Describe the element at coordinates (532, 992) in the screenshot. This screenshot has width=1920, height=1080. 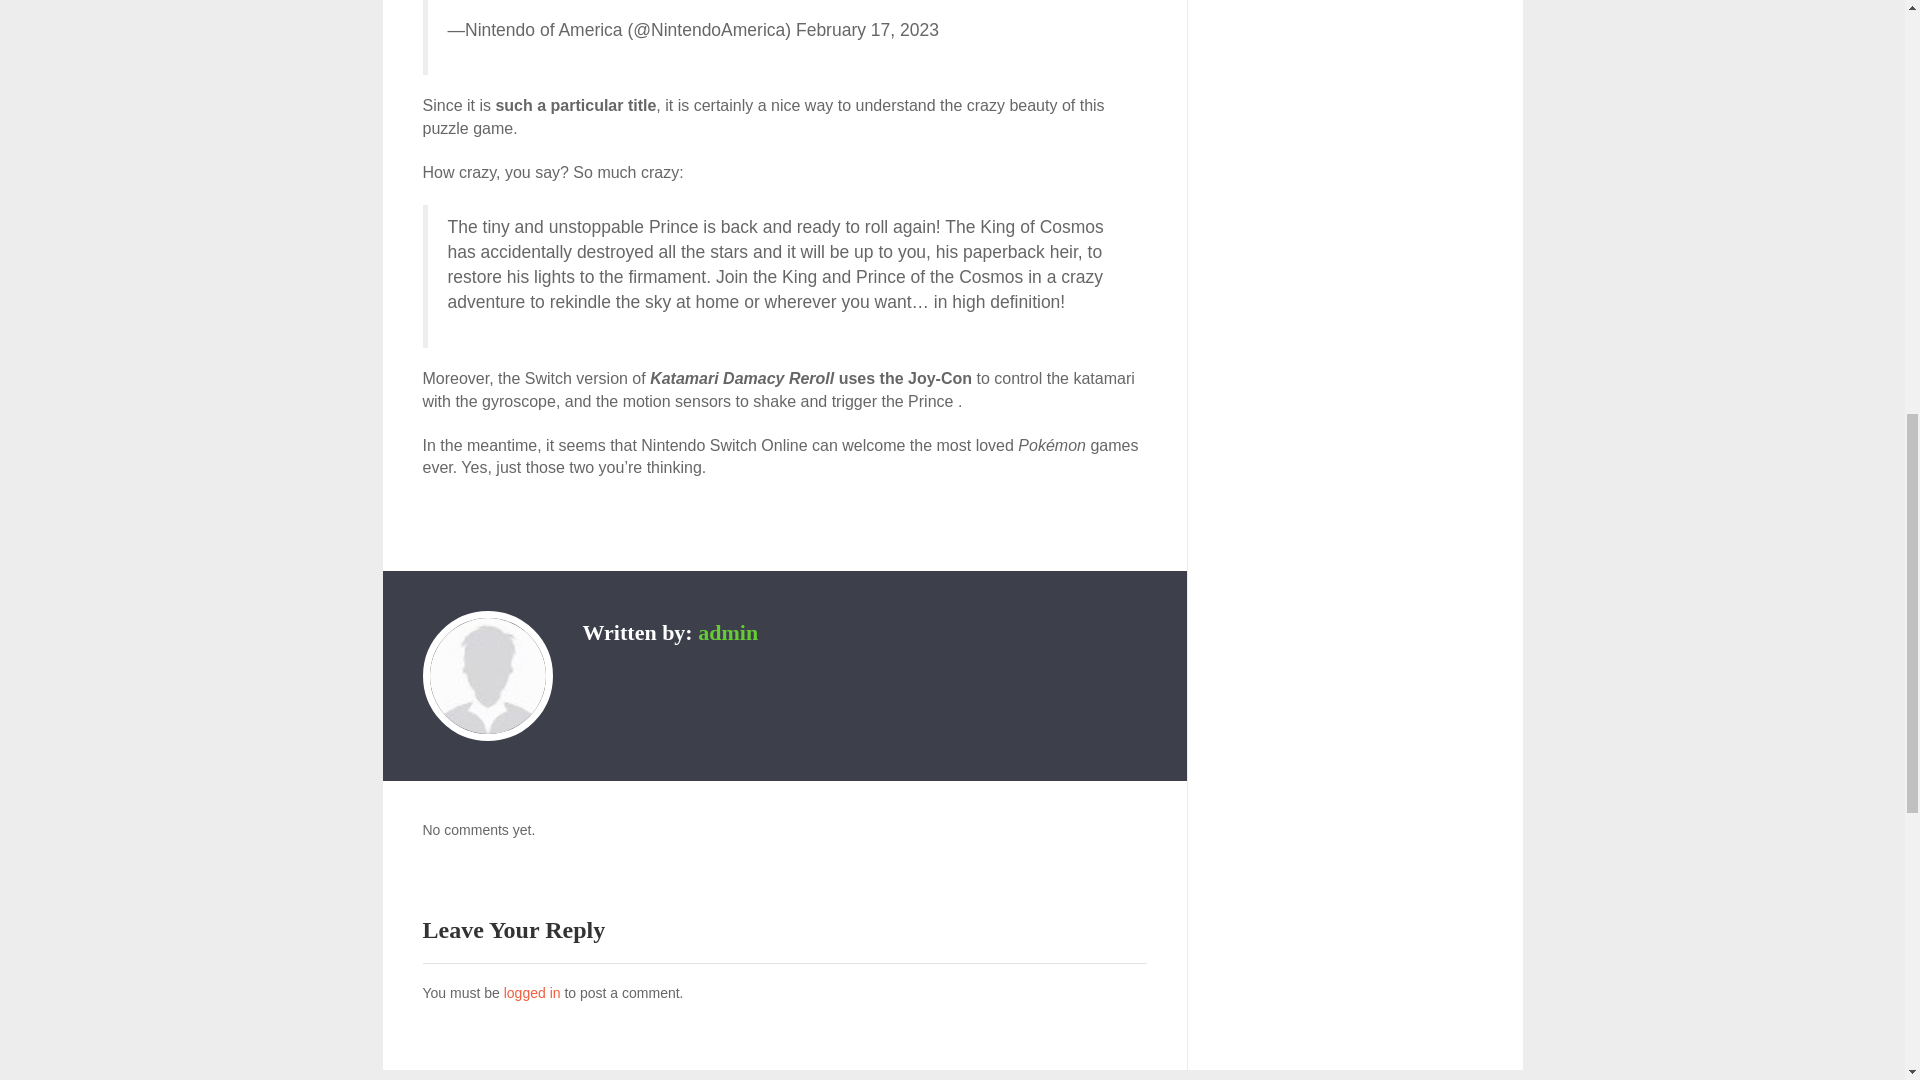
I see `logged in` at that location.